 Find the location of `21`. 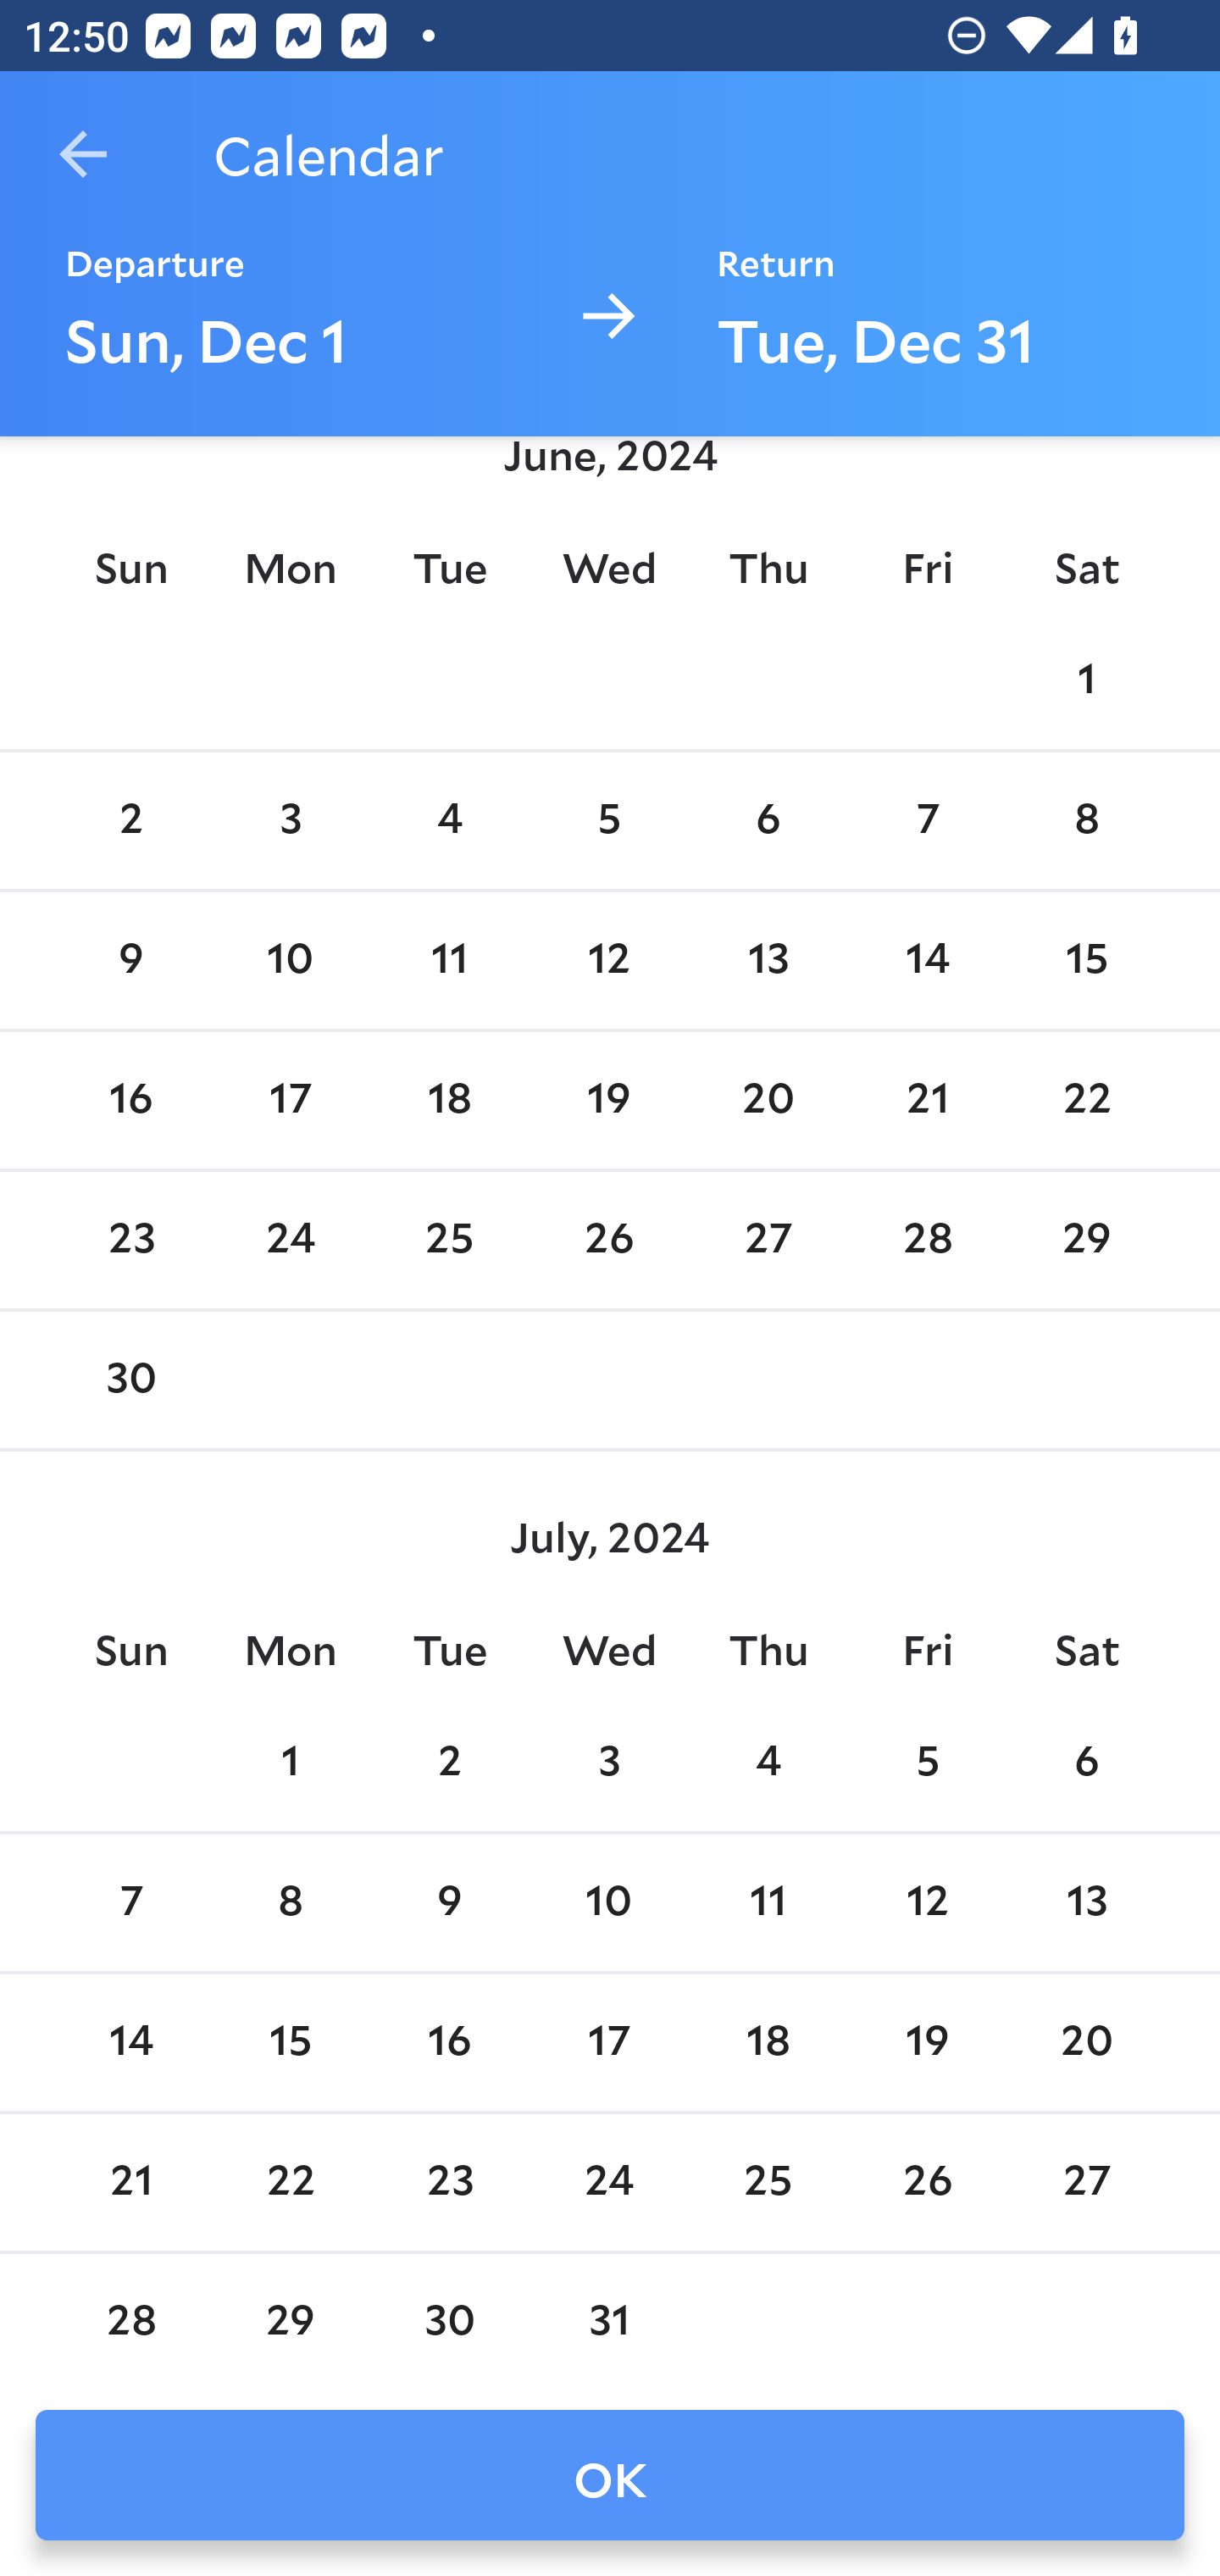

21 is located at coordinates (927, 1100).